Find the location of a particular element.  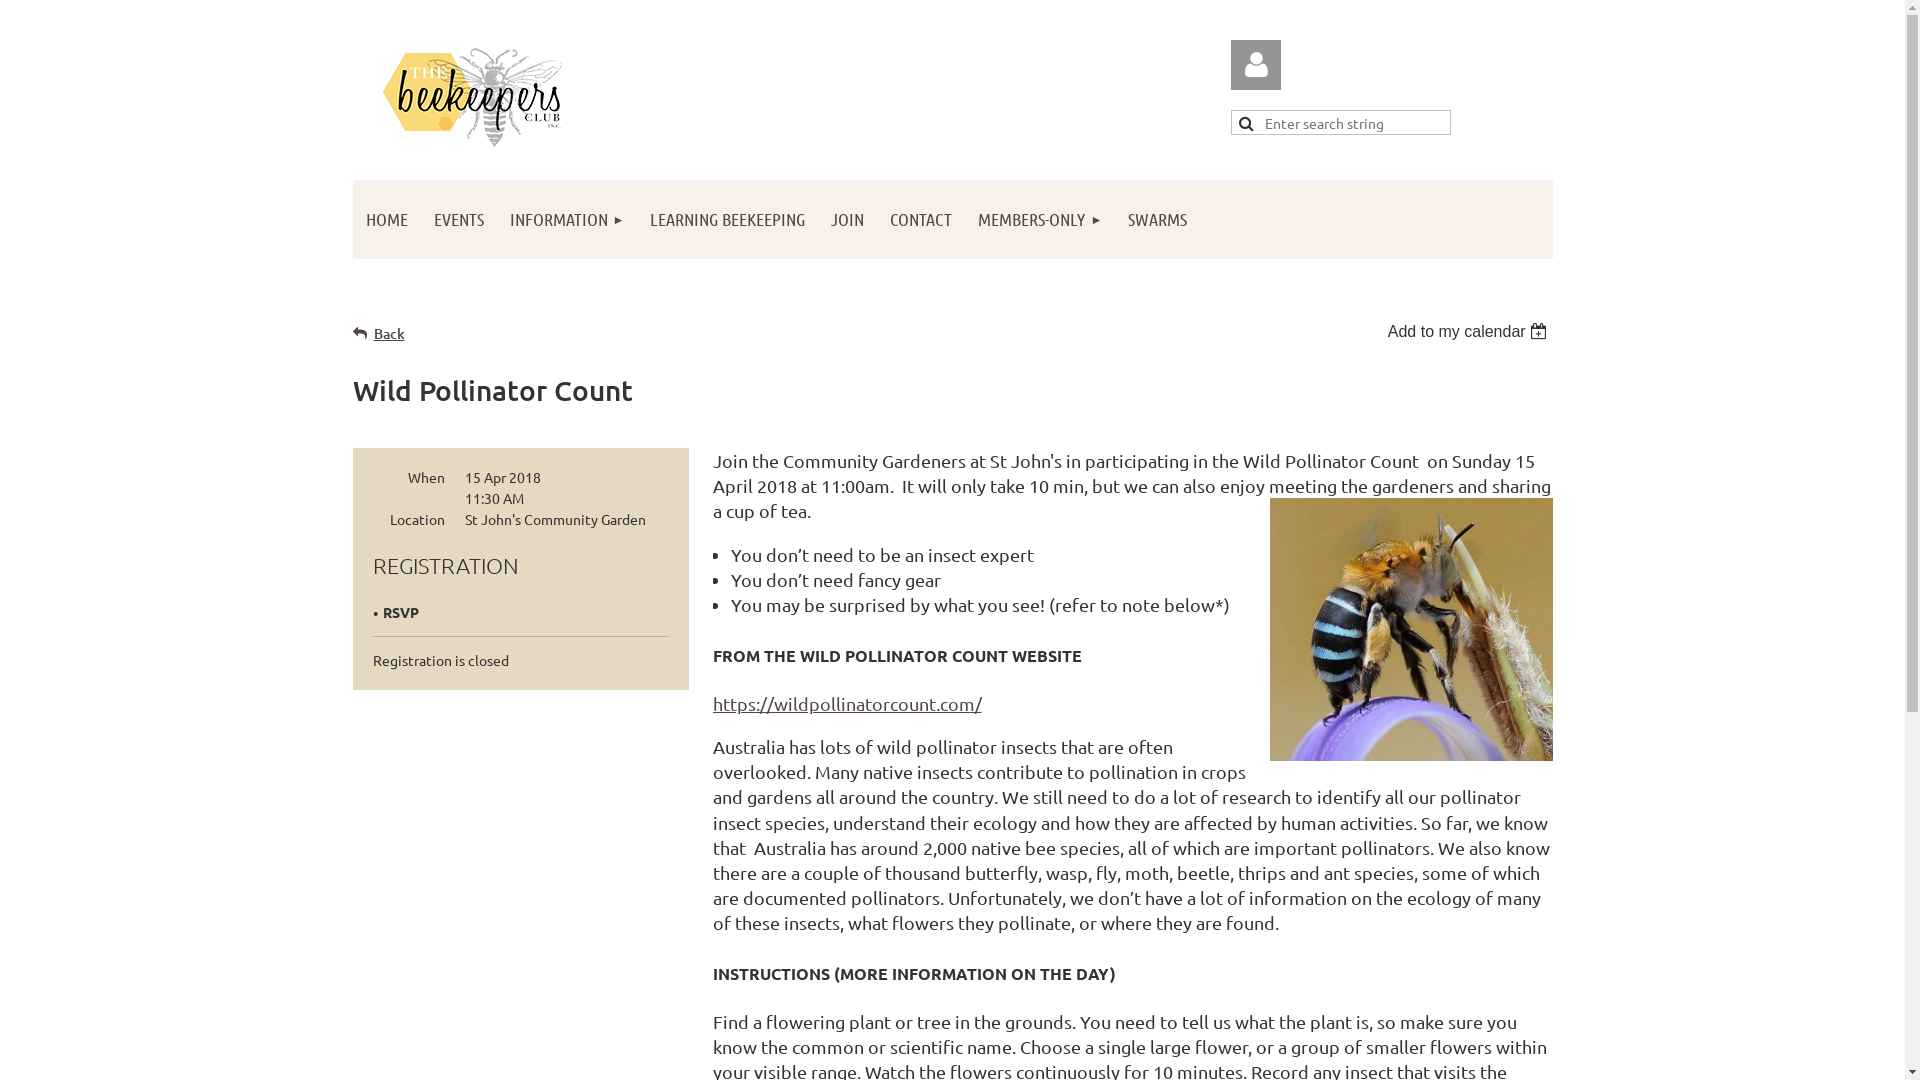

Back is located at coordinates (378, 334).